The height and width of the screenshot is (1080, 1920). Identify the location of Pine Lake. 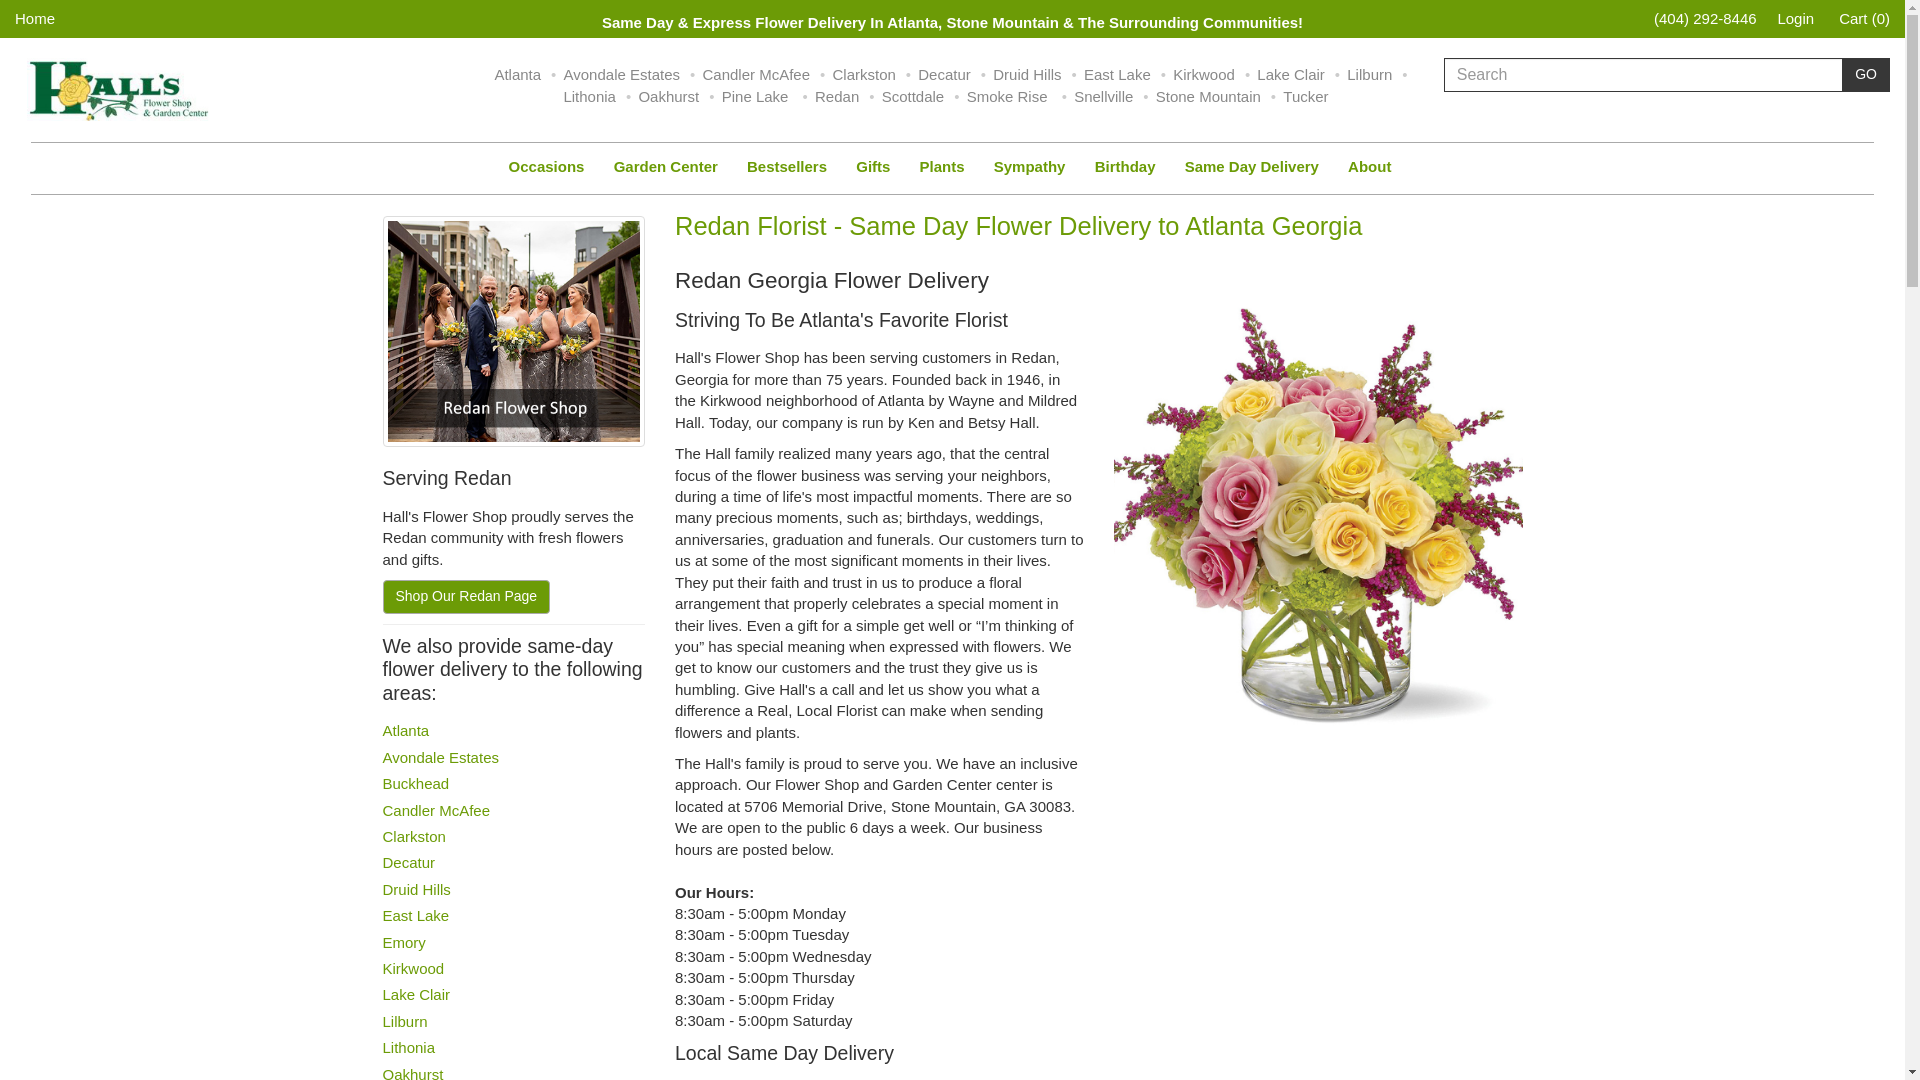
(756, 96).